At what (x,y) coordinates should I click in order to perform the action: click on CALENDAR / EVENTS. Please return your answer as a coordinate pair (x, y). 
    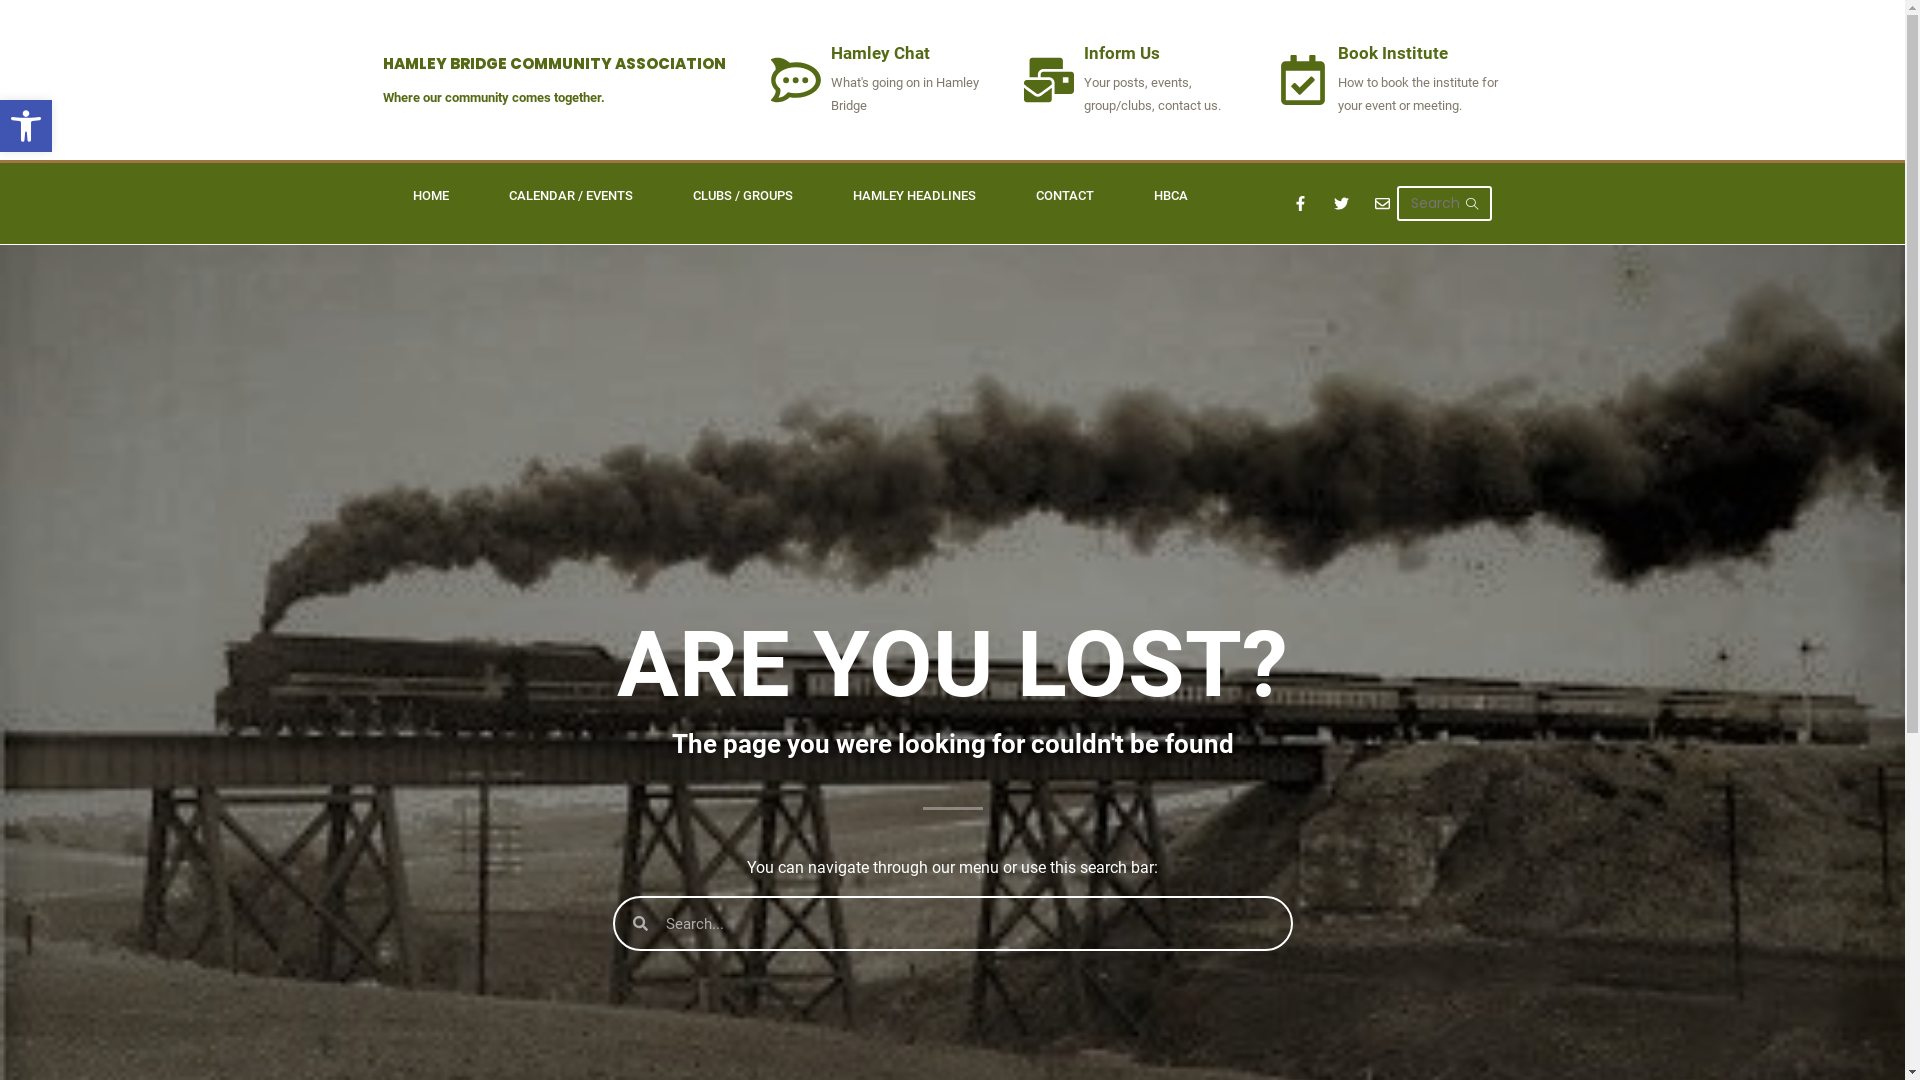
    Looking at the image, I should click on (570, 196).